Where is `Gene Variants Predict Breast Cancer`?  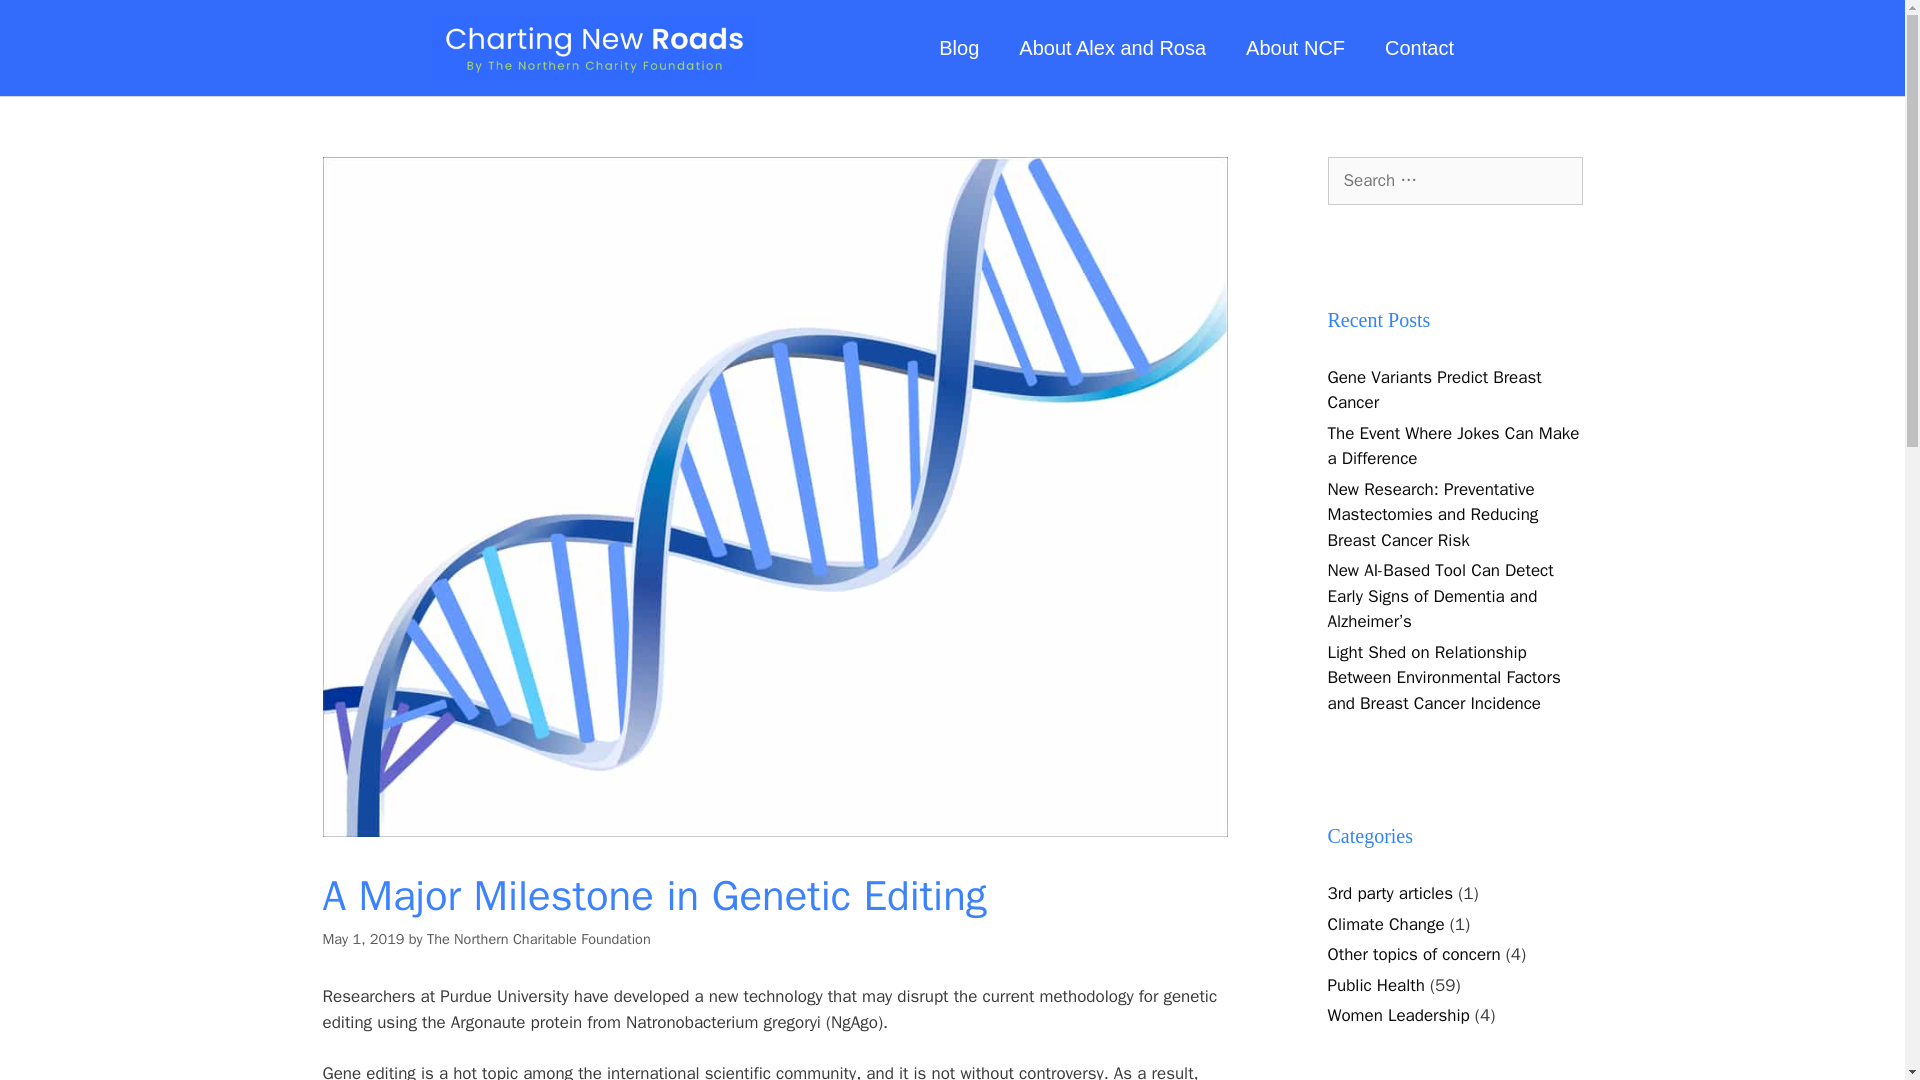 Gene Variants Predict Breast Cancer is located at coordinates (1434, 390).